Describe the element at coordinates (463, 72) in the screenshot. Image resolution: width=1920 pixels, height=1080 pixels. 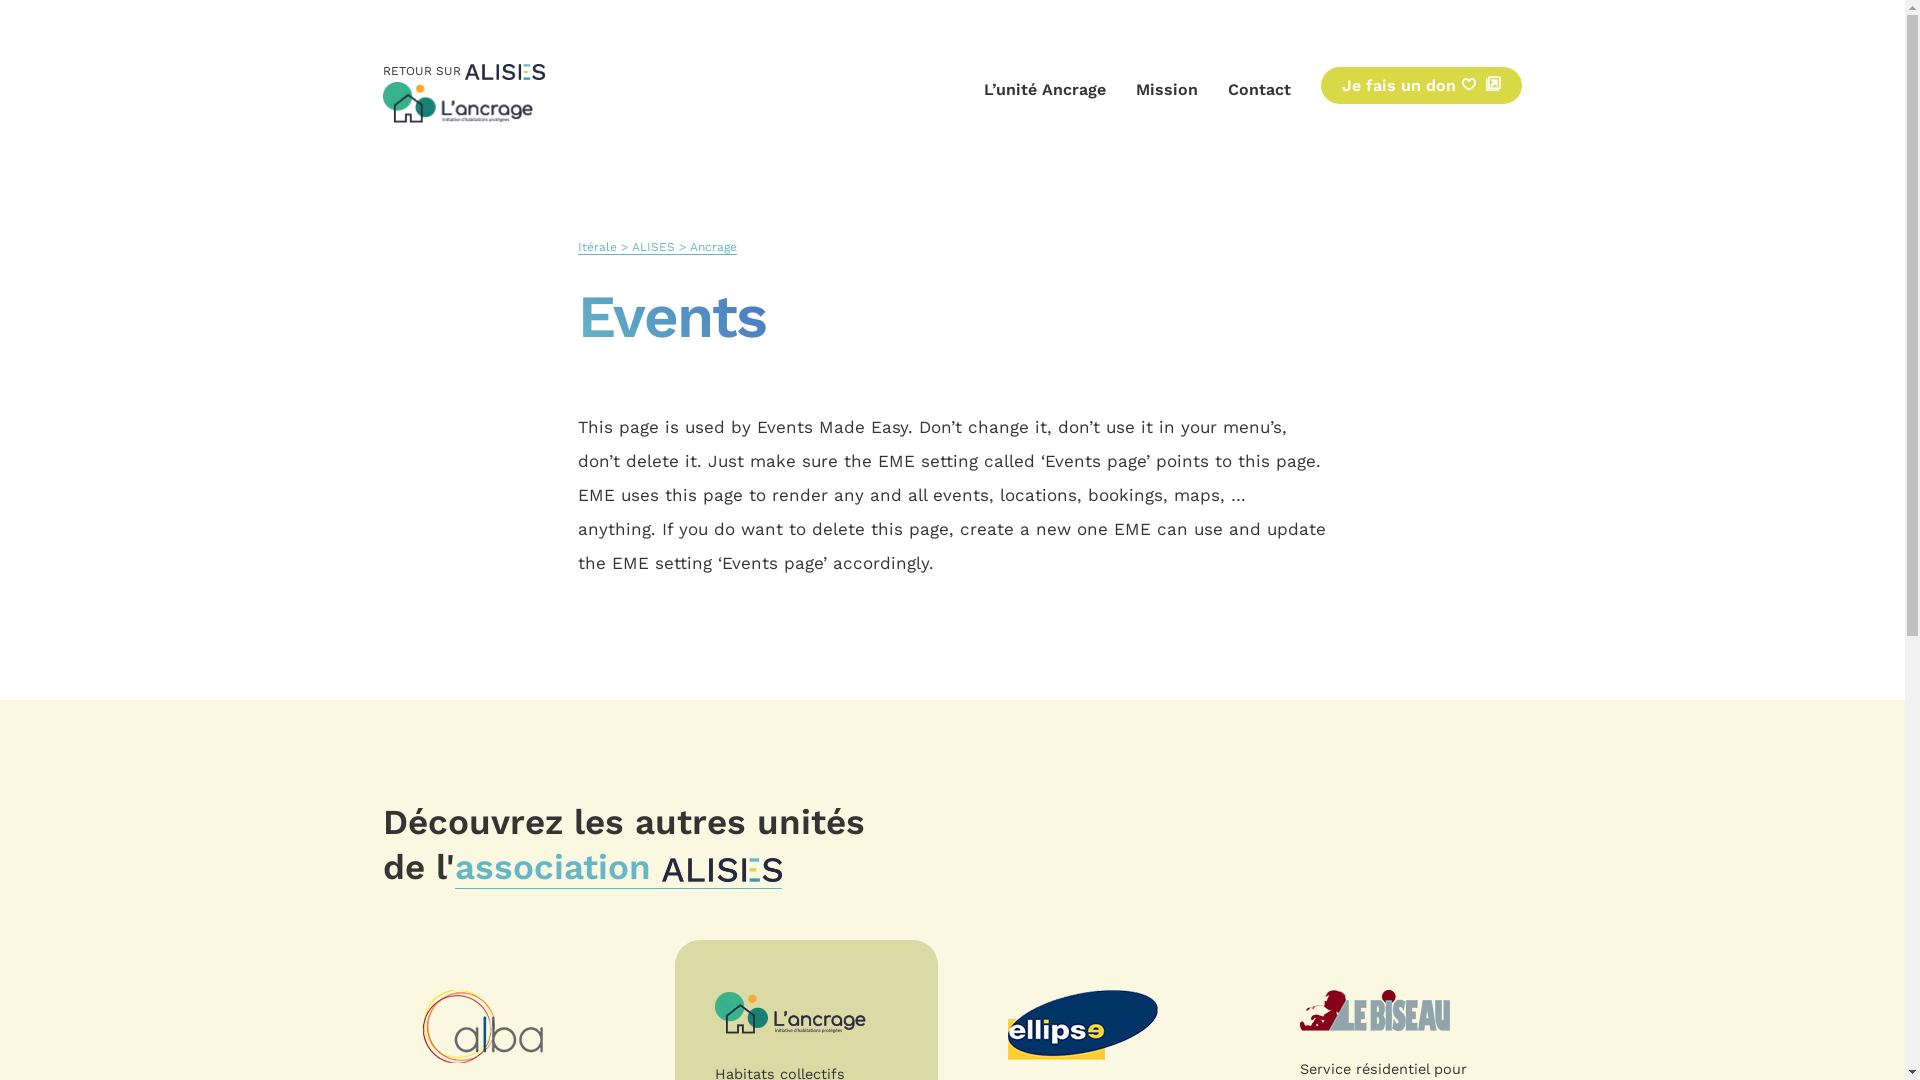
I see `RETOUR SUR` at that location.